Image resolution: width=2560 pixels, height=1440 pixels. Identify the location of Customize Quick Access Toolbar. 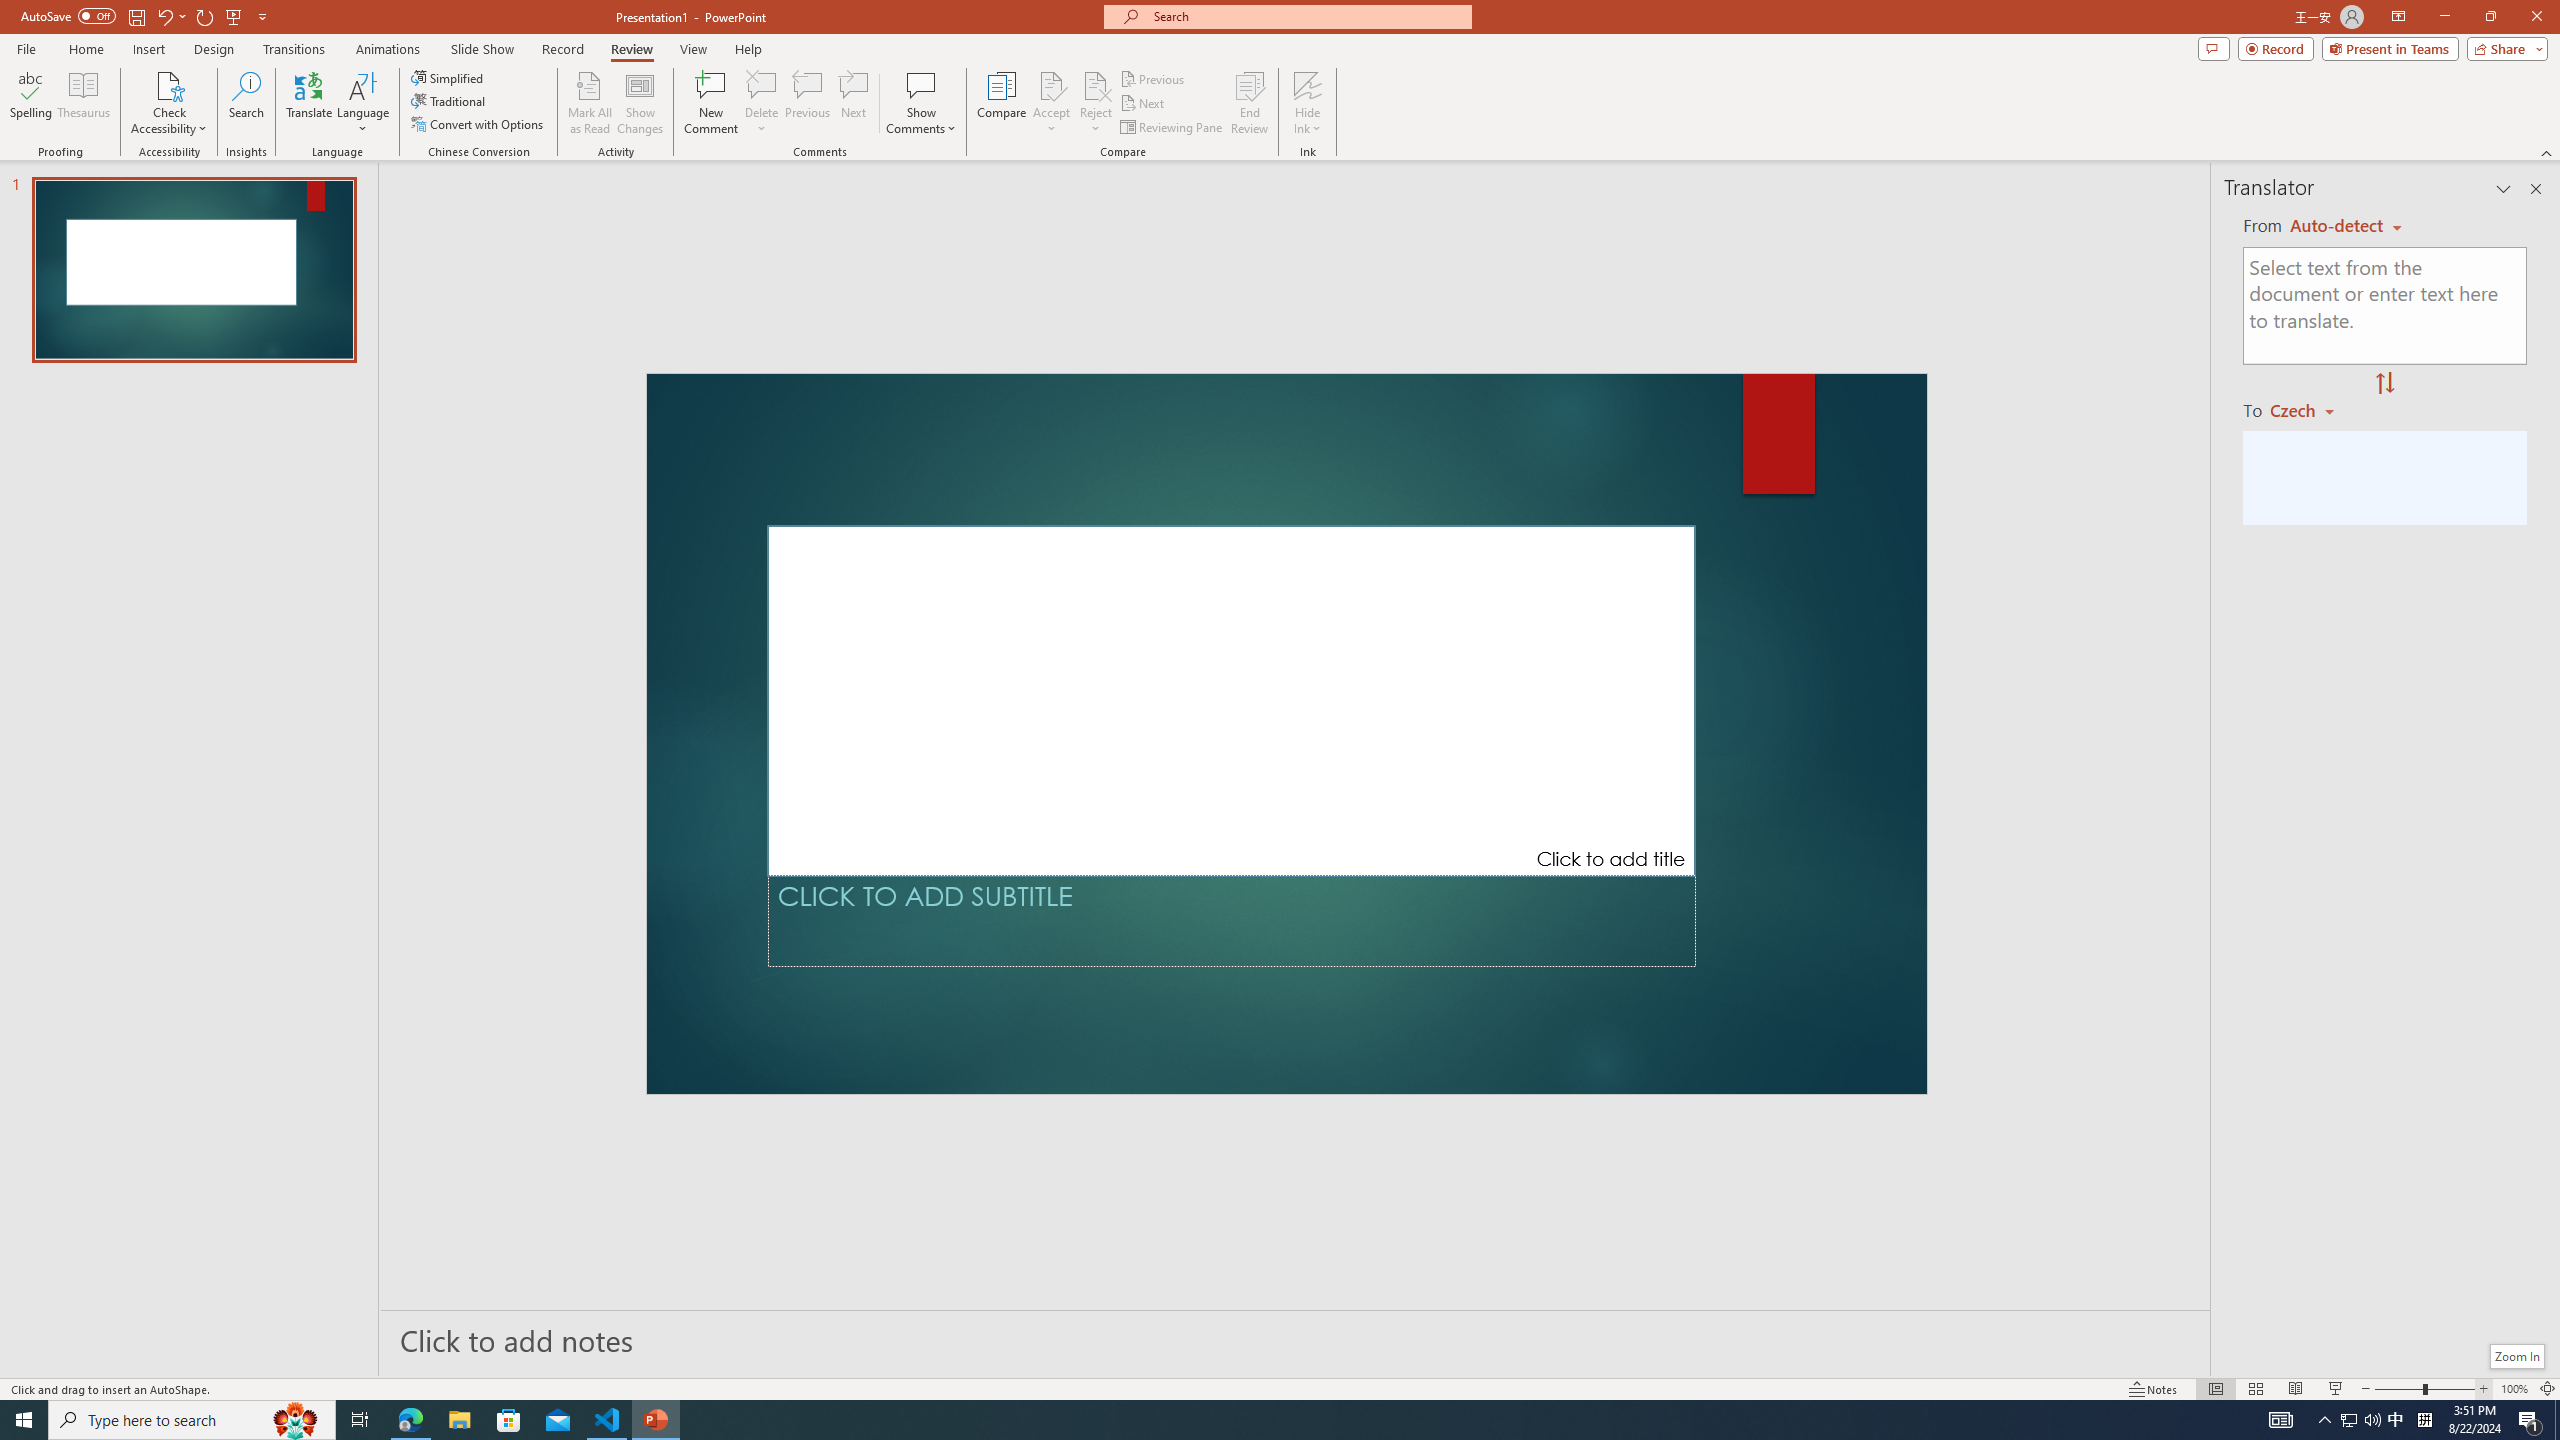
(262, 16).